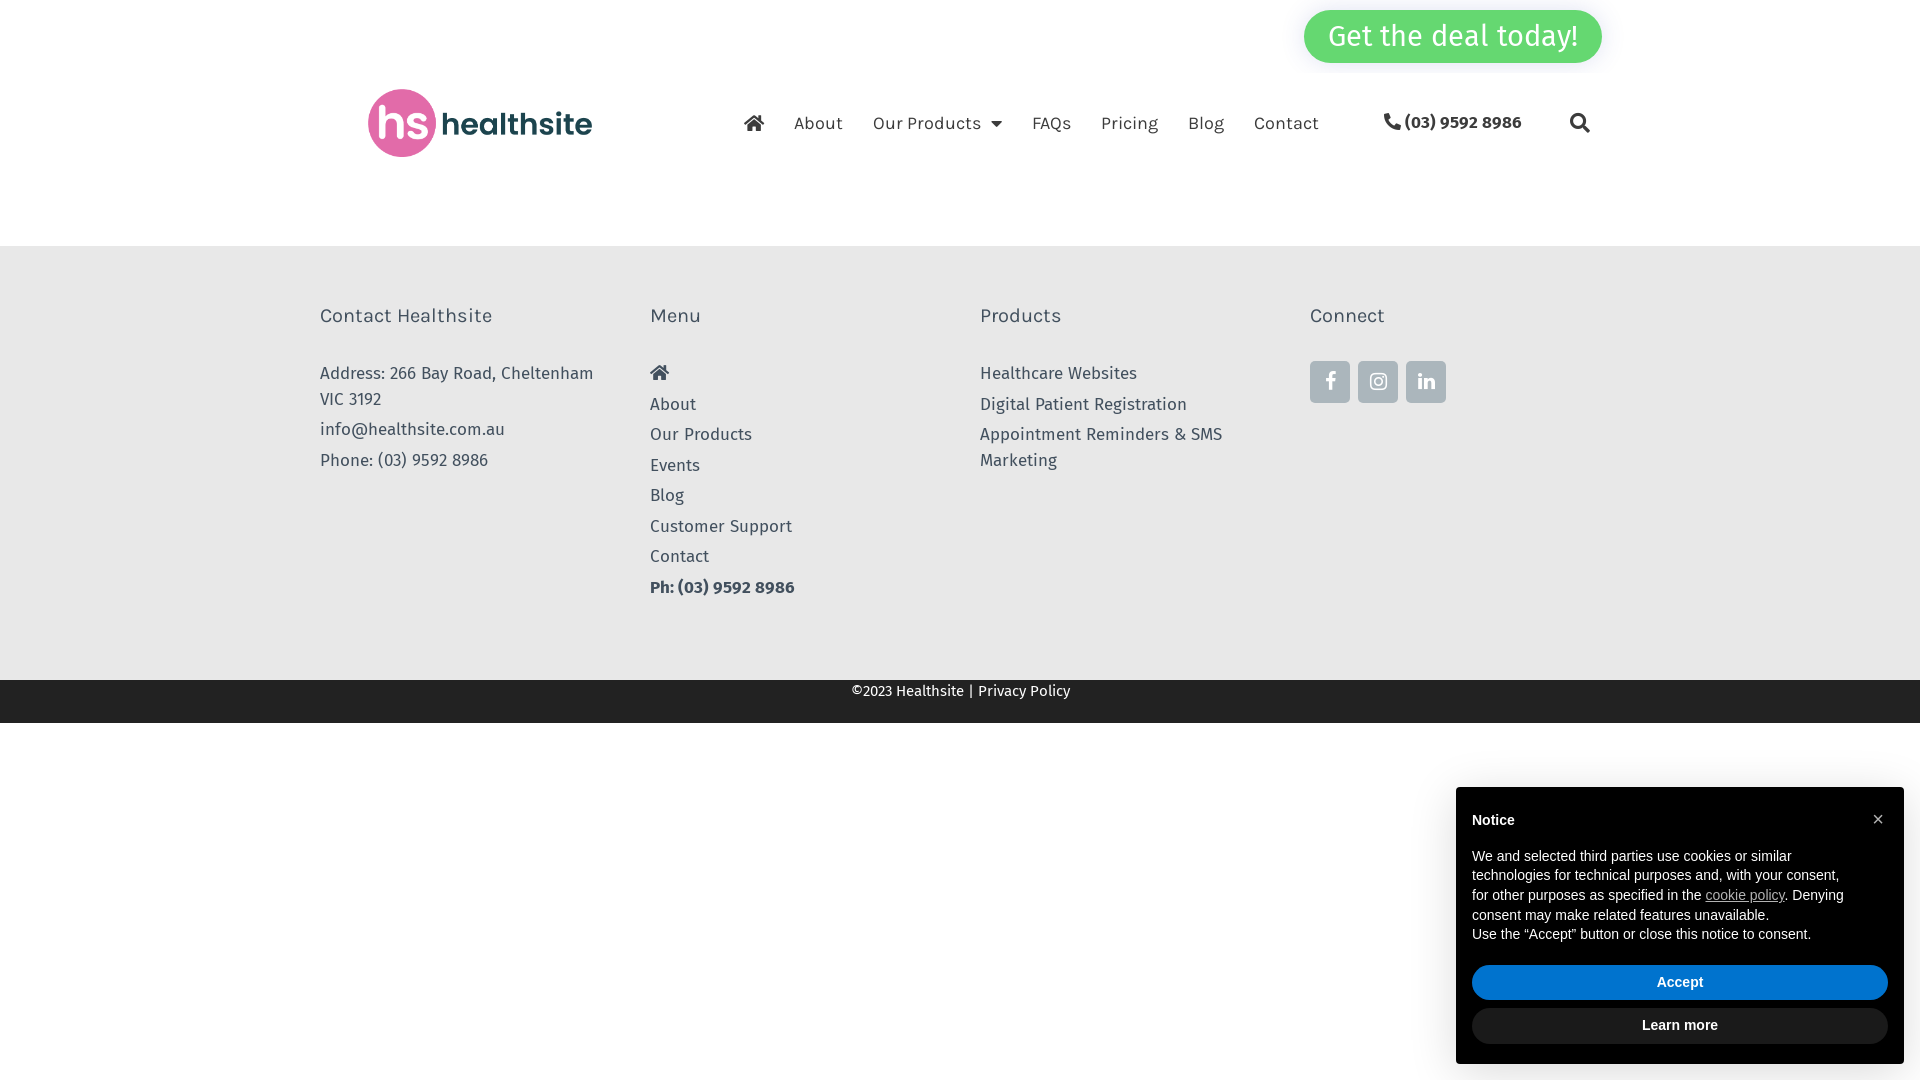 The width and height of the screenshot is (1920, 1080). Describe the element at coordinates (675, 466) in the screenshot. I see `Events` at that location.